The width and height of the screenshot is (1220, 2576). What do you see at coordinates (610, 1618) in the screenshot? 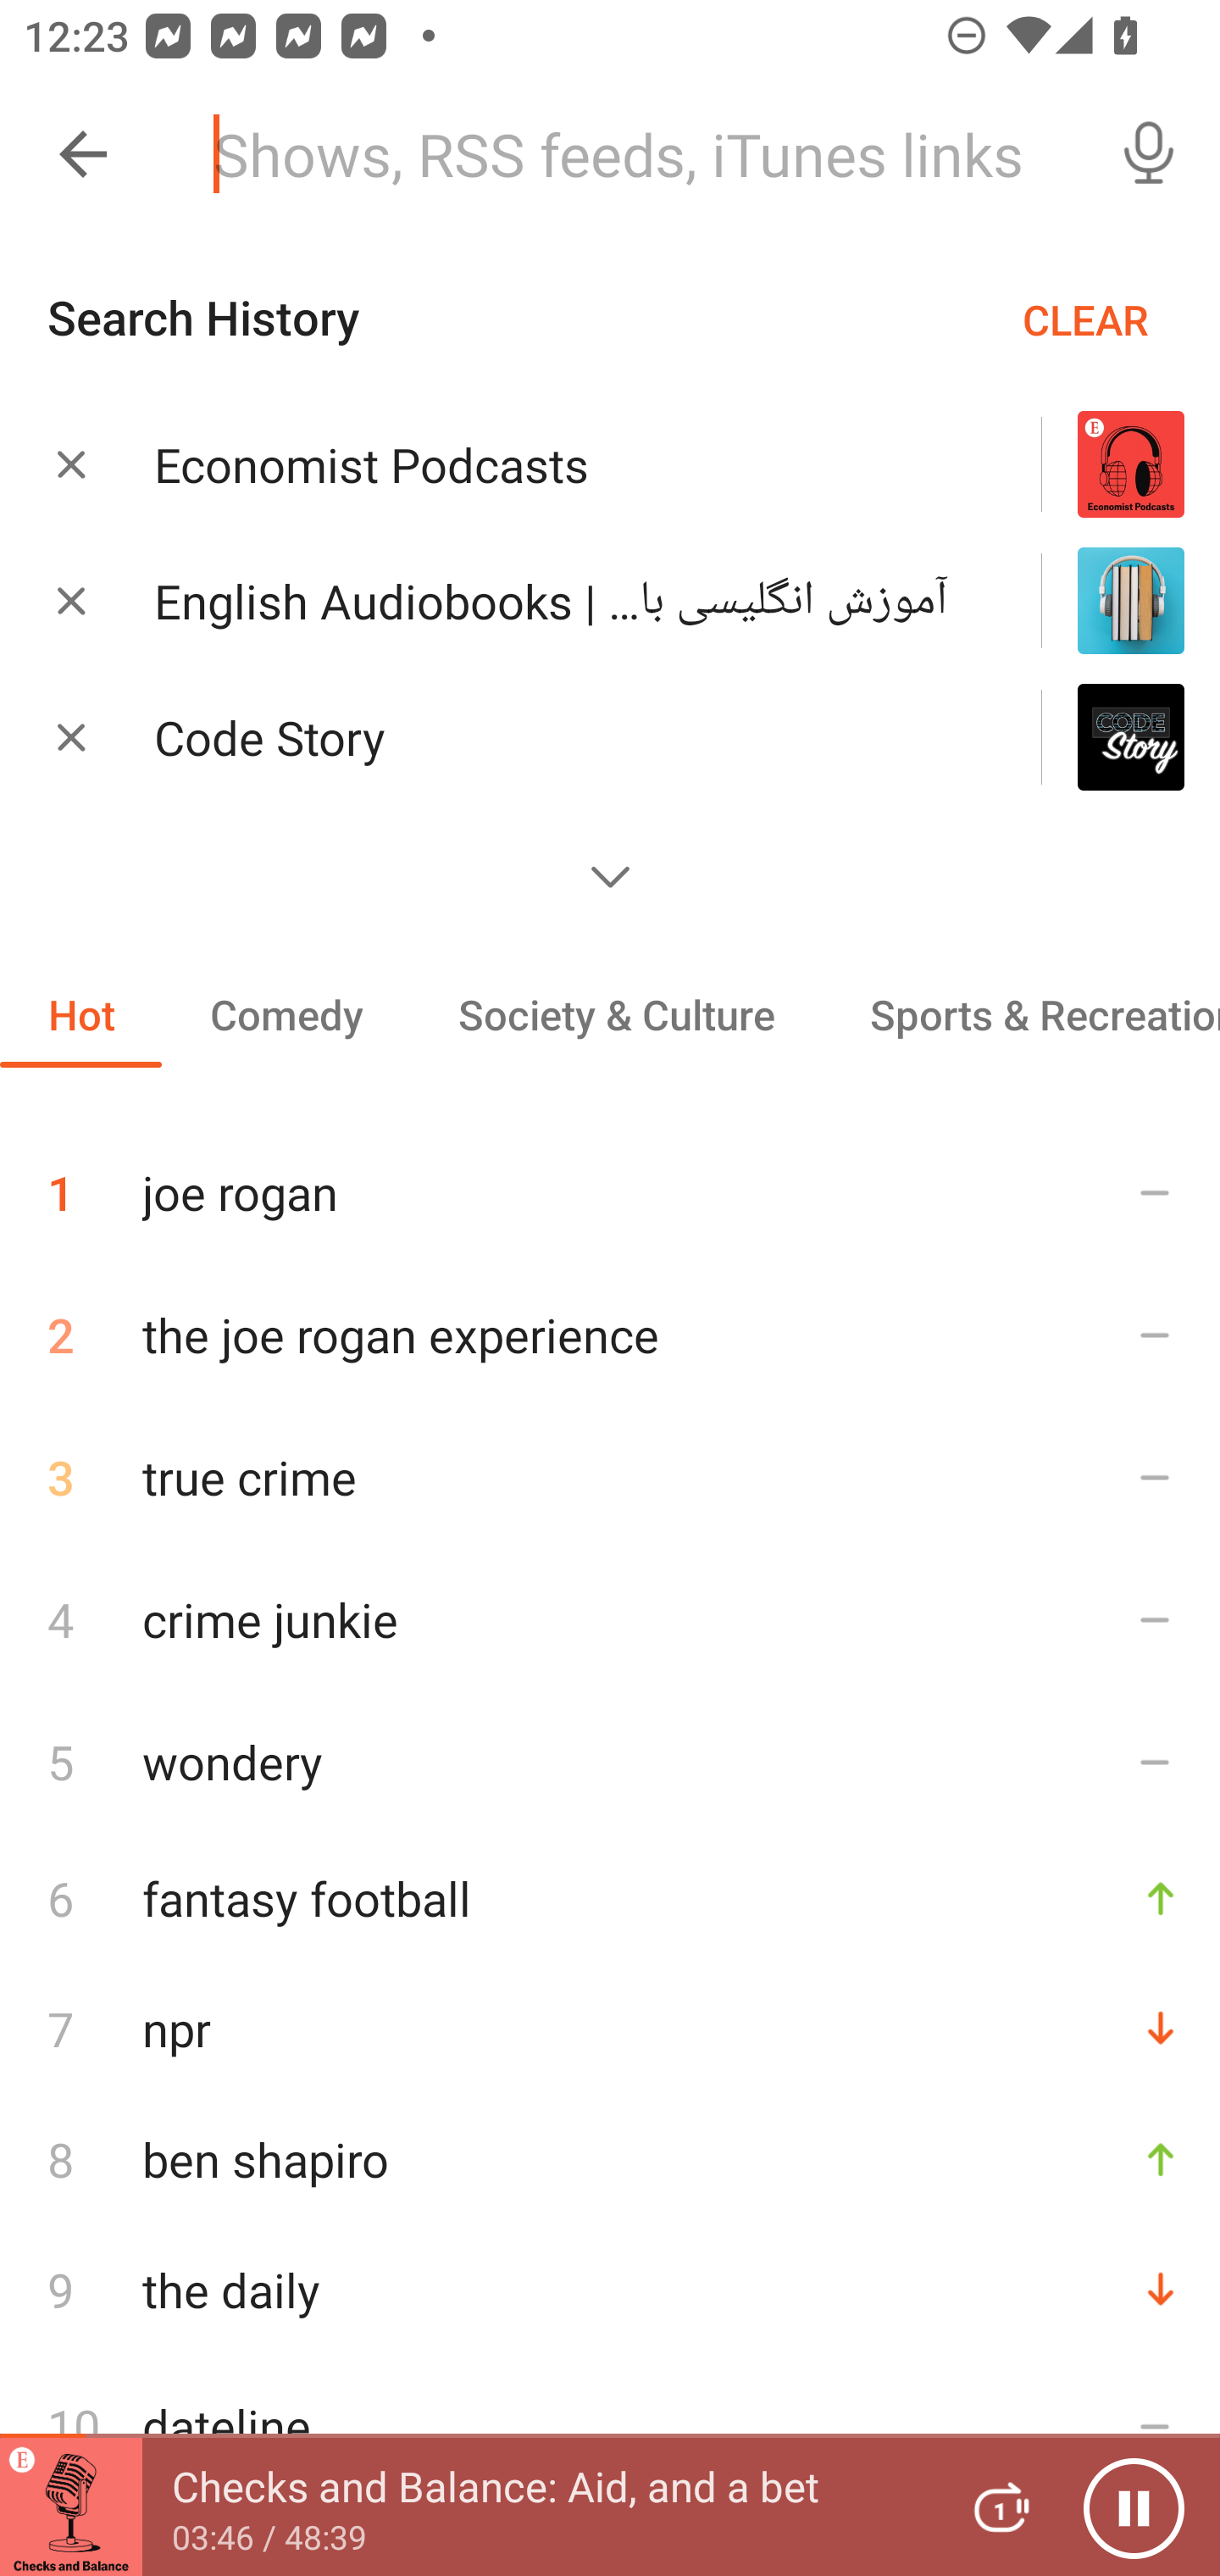
I see `4 crime junkie` at bounding box center [610, 1618].